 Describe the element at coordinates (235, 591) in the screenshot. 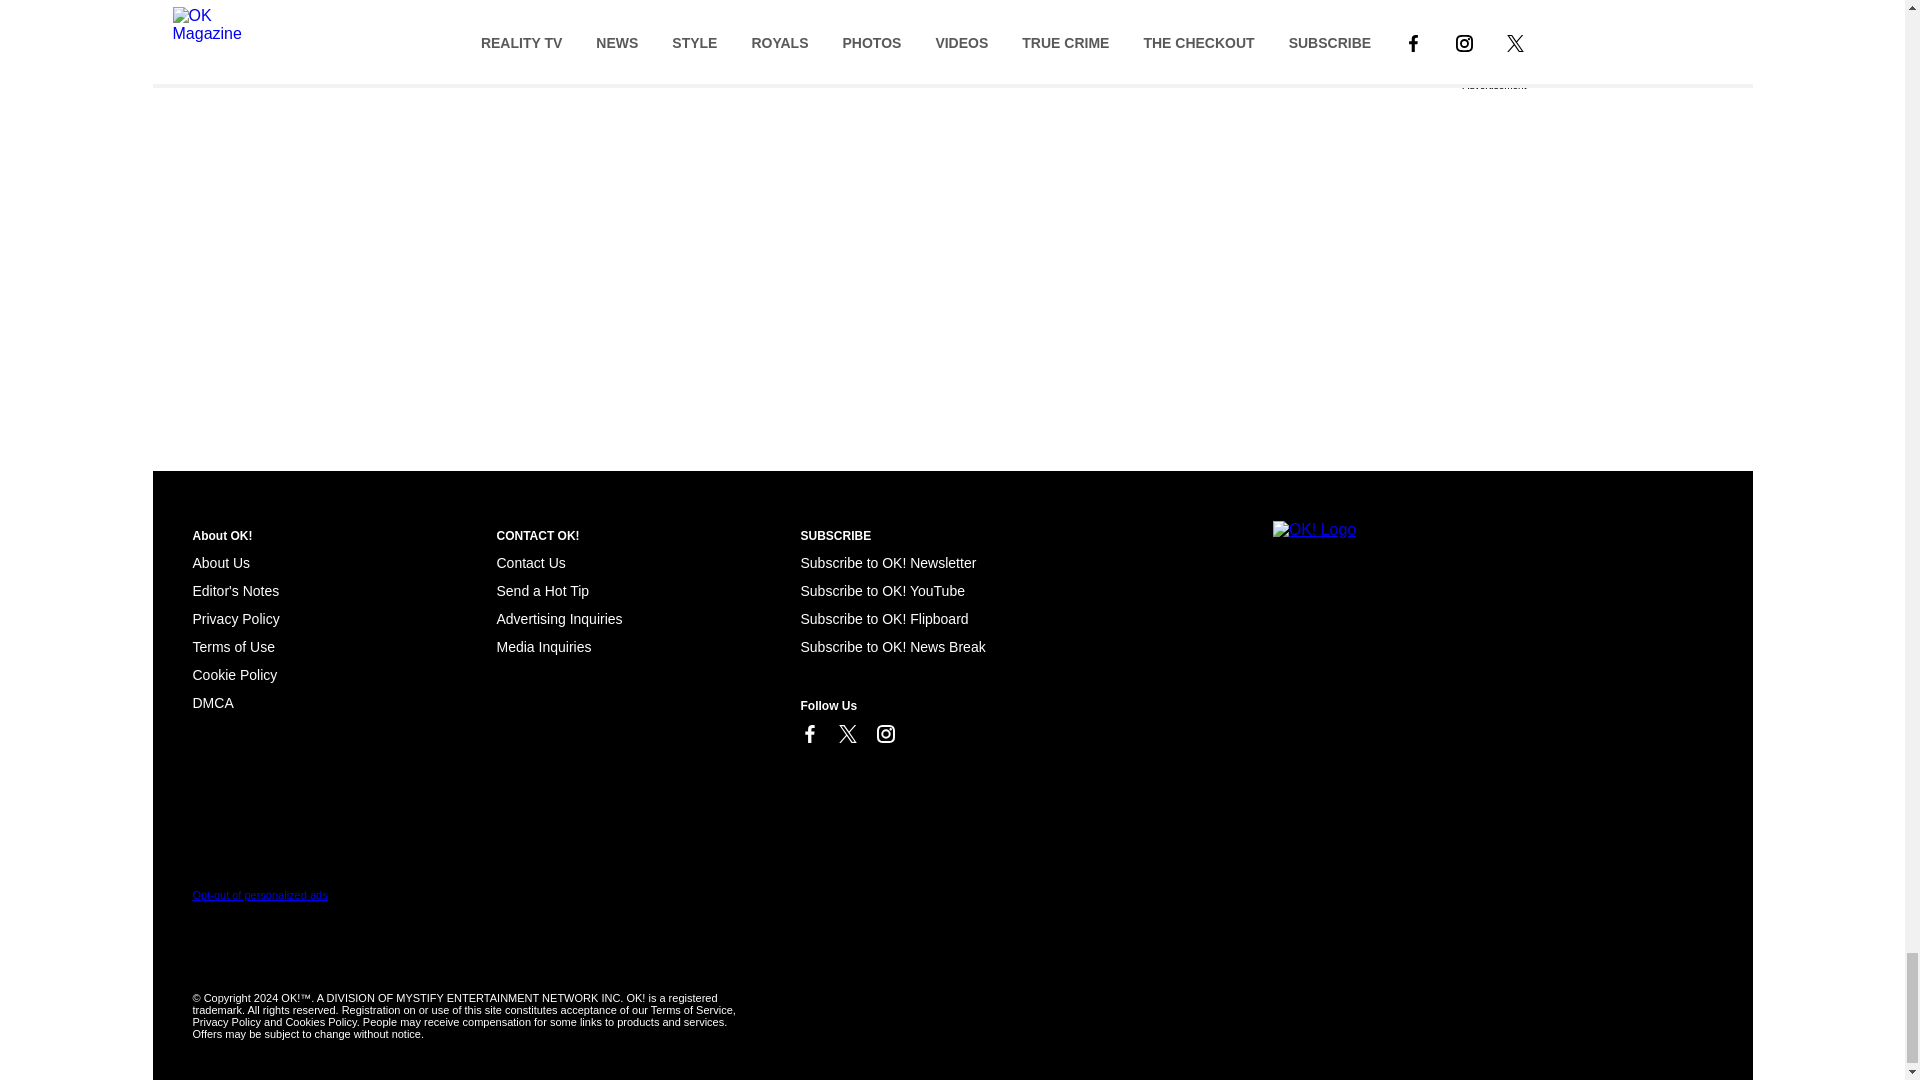

I see `Editor's Notes` at that location.